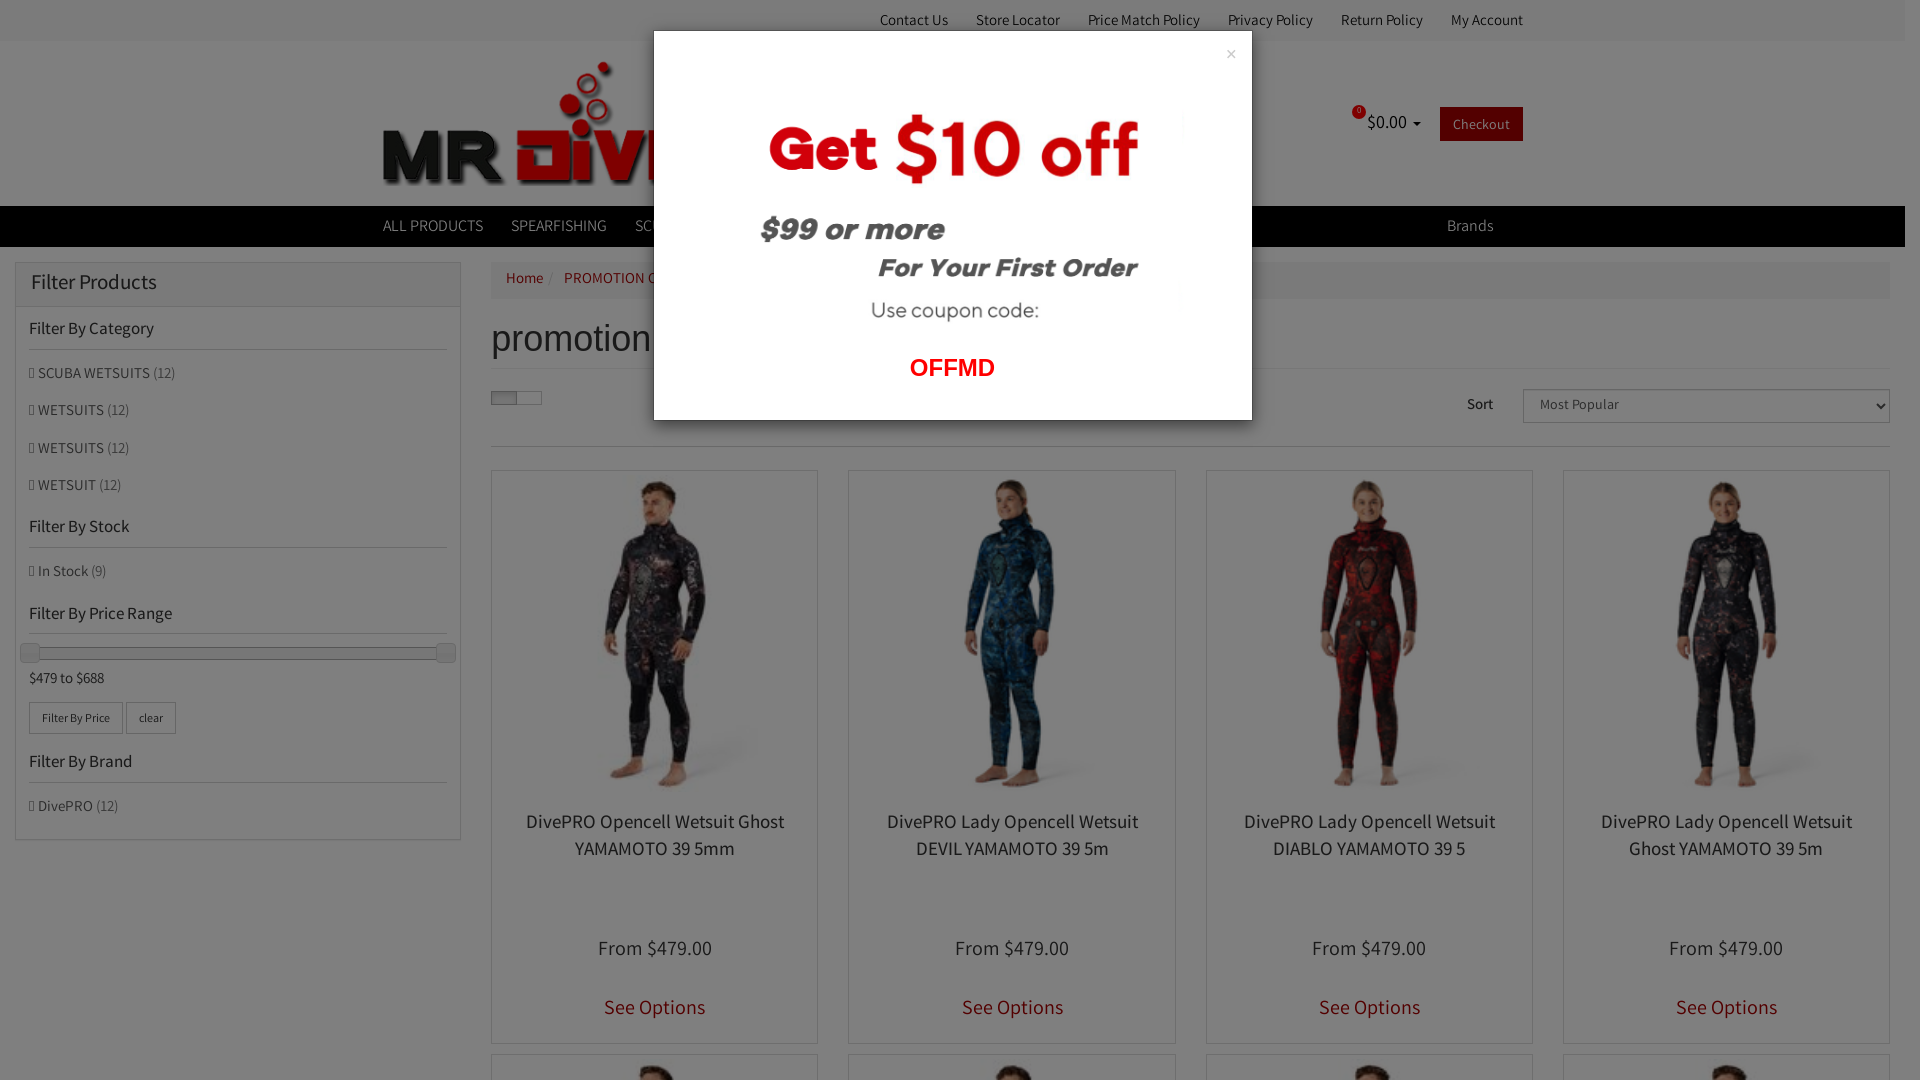 The height and width of the screenshot is (1080, 1920). What do you see at coordinates (742, 226) in the screenshot?
I see `SPORTUBE` at bounding box center [742, 226].